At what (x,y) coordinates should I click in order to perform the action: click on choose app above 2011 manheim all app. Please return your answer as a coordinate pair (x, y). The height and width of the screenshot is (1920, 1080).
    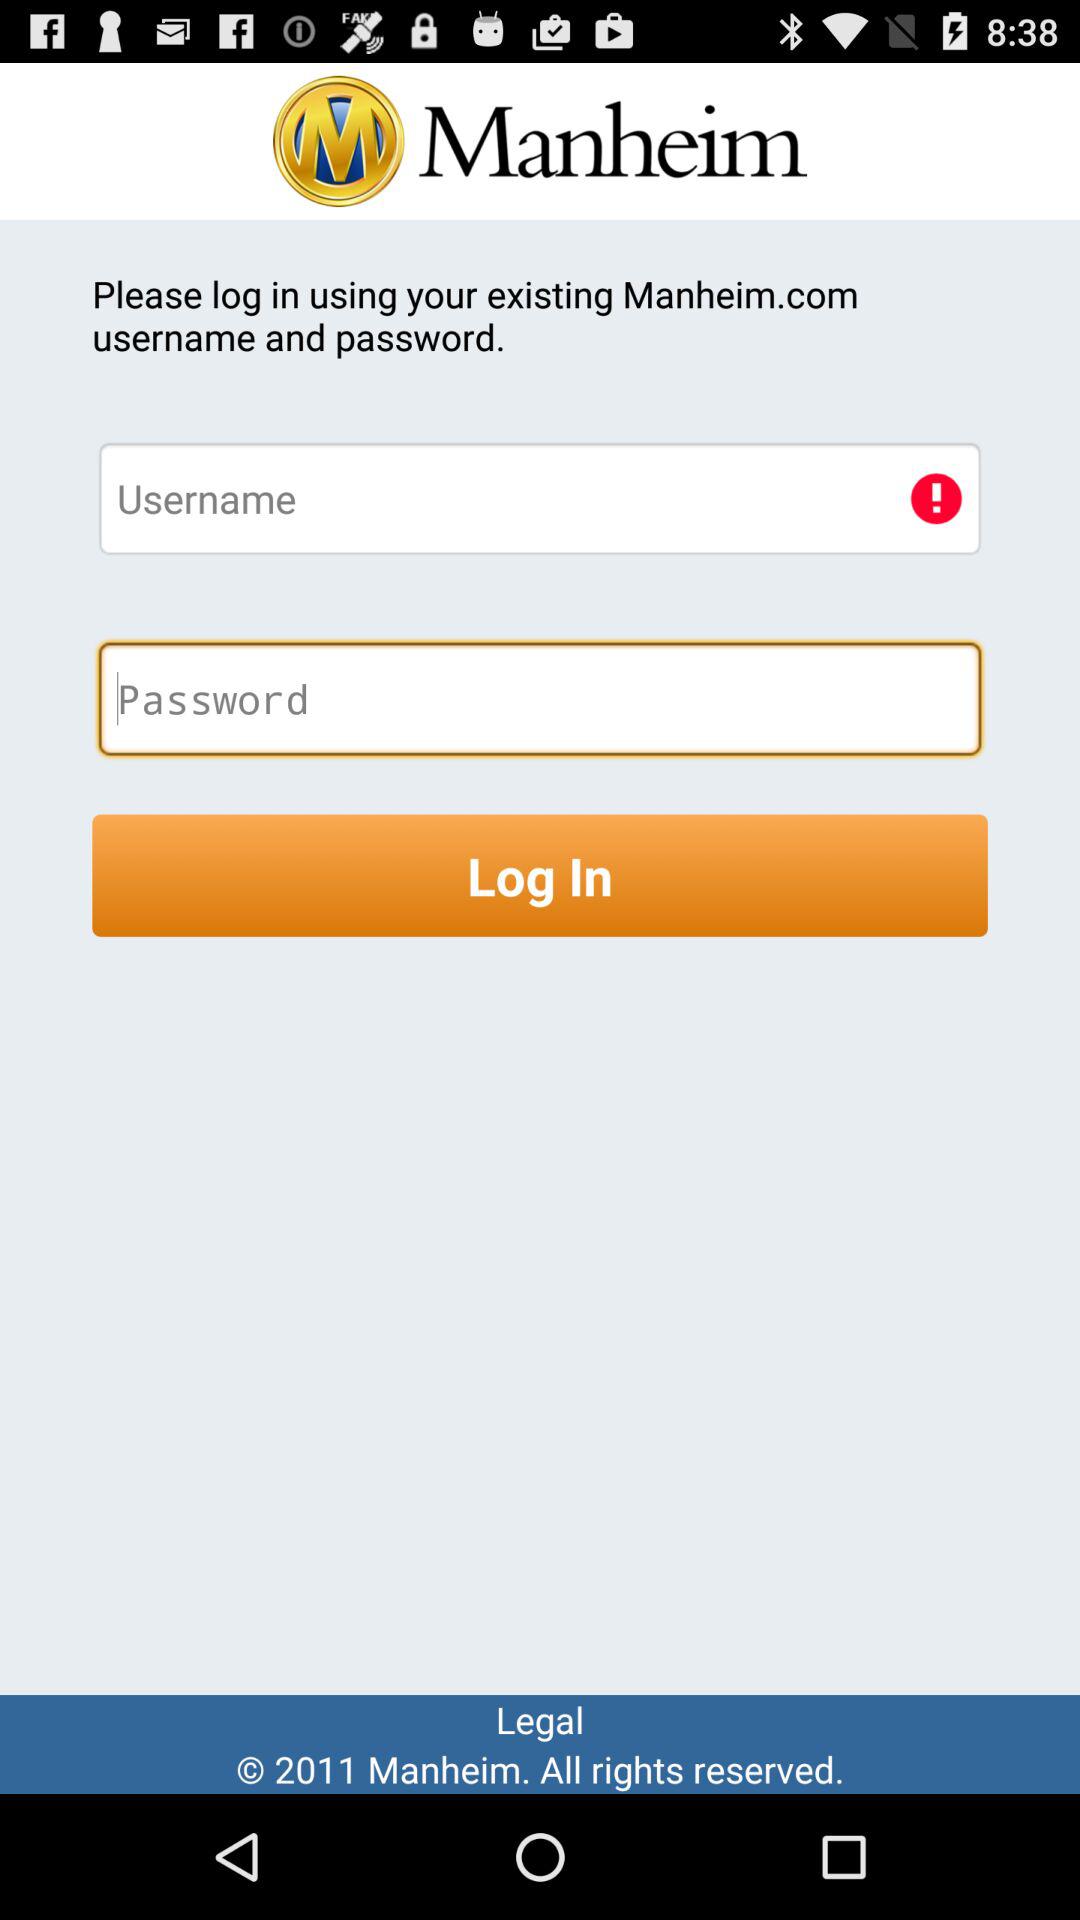
    Looking at the image, I should click on (540, 1720).